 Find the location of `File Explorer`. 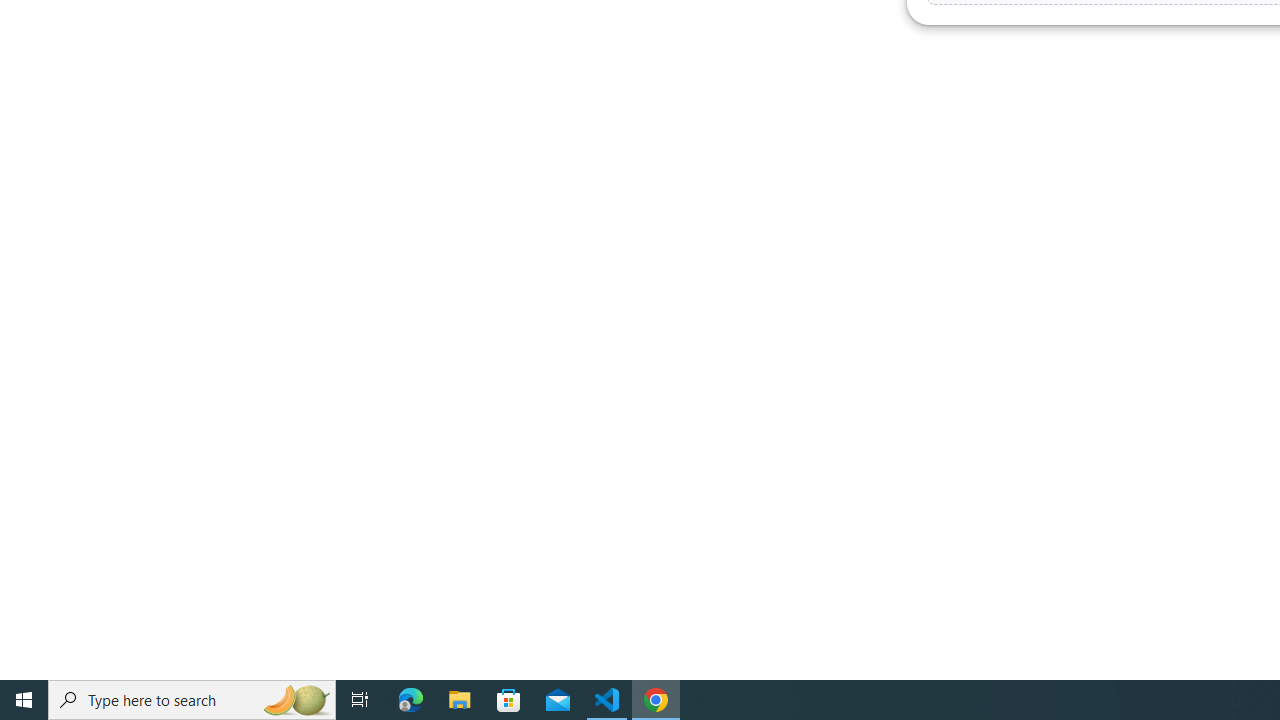

File Explorer is located at coordinates (460, 700).